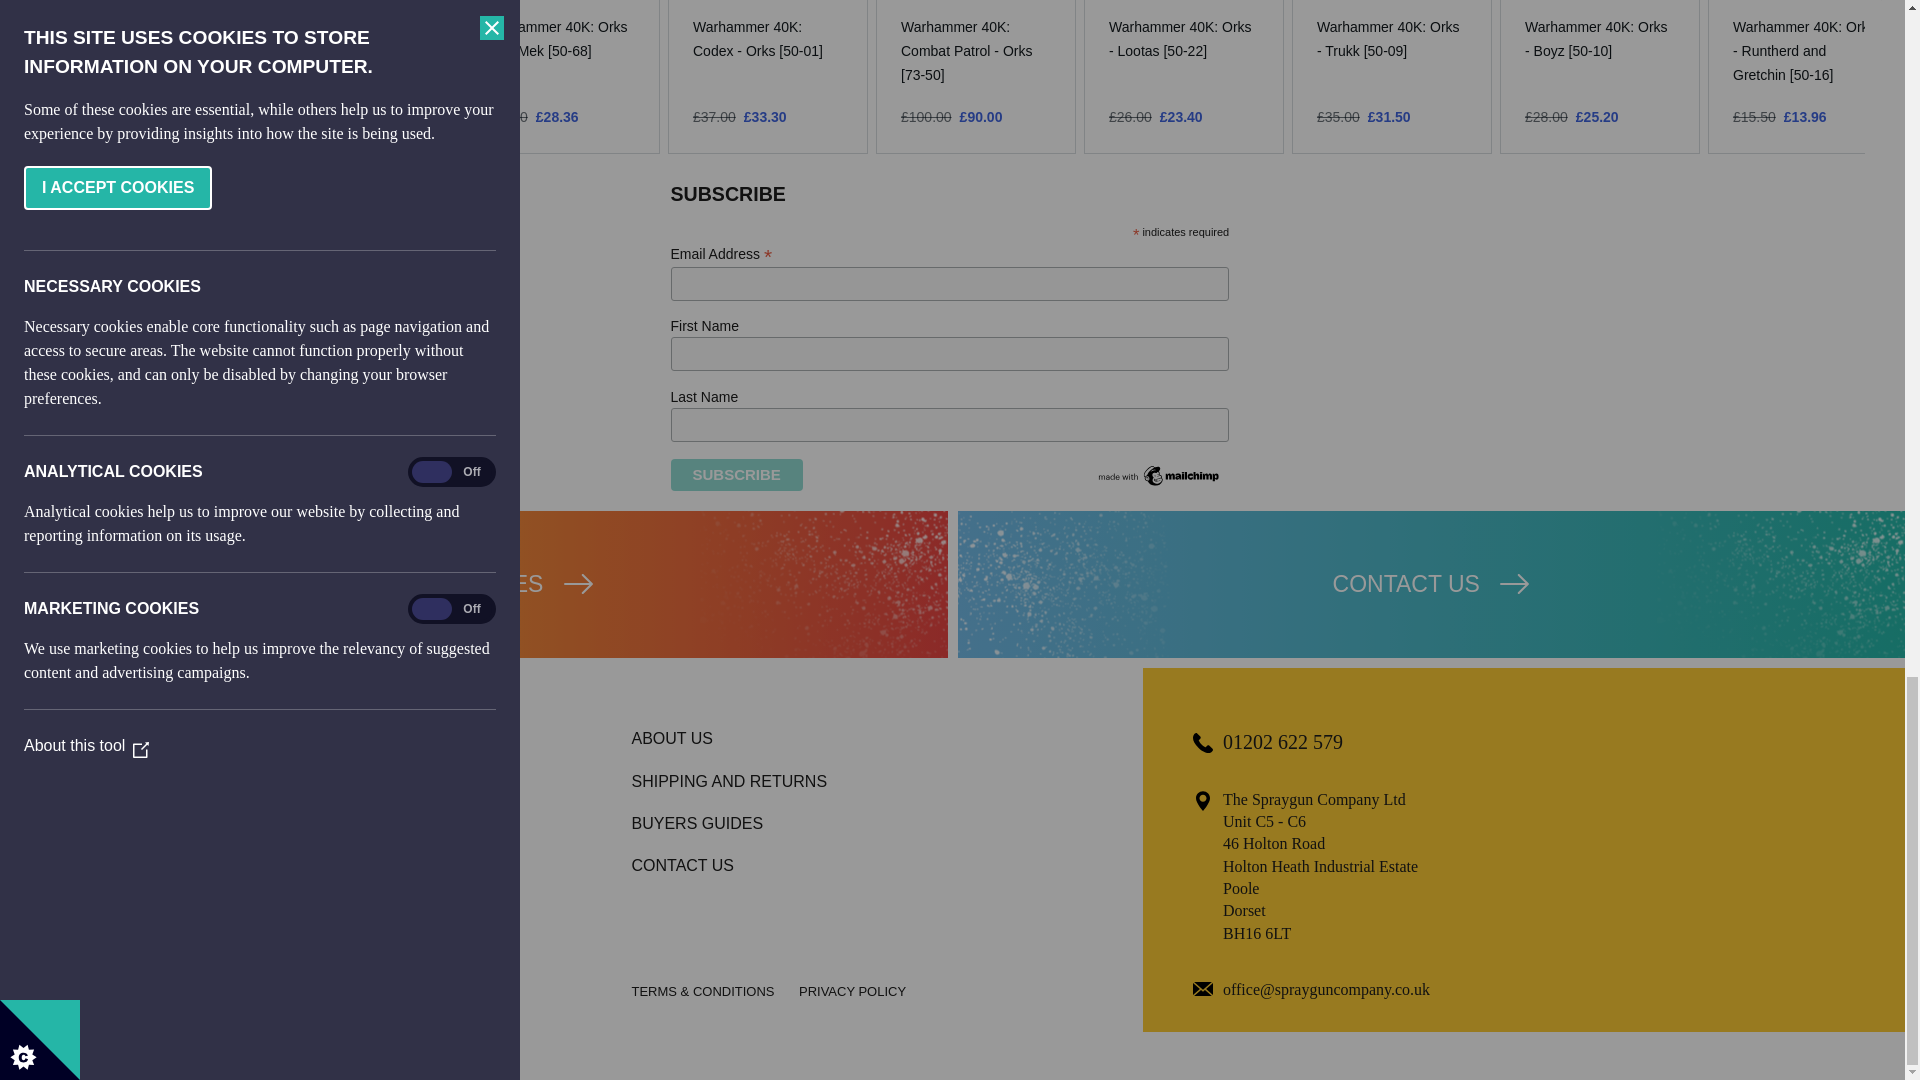 The height and width of the screenshot is (1080, 1920). What do you see at coordinates (736, 475) in the screenshot?
I see `Subscribe` at bounding box center [736, 475].